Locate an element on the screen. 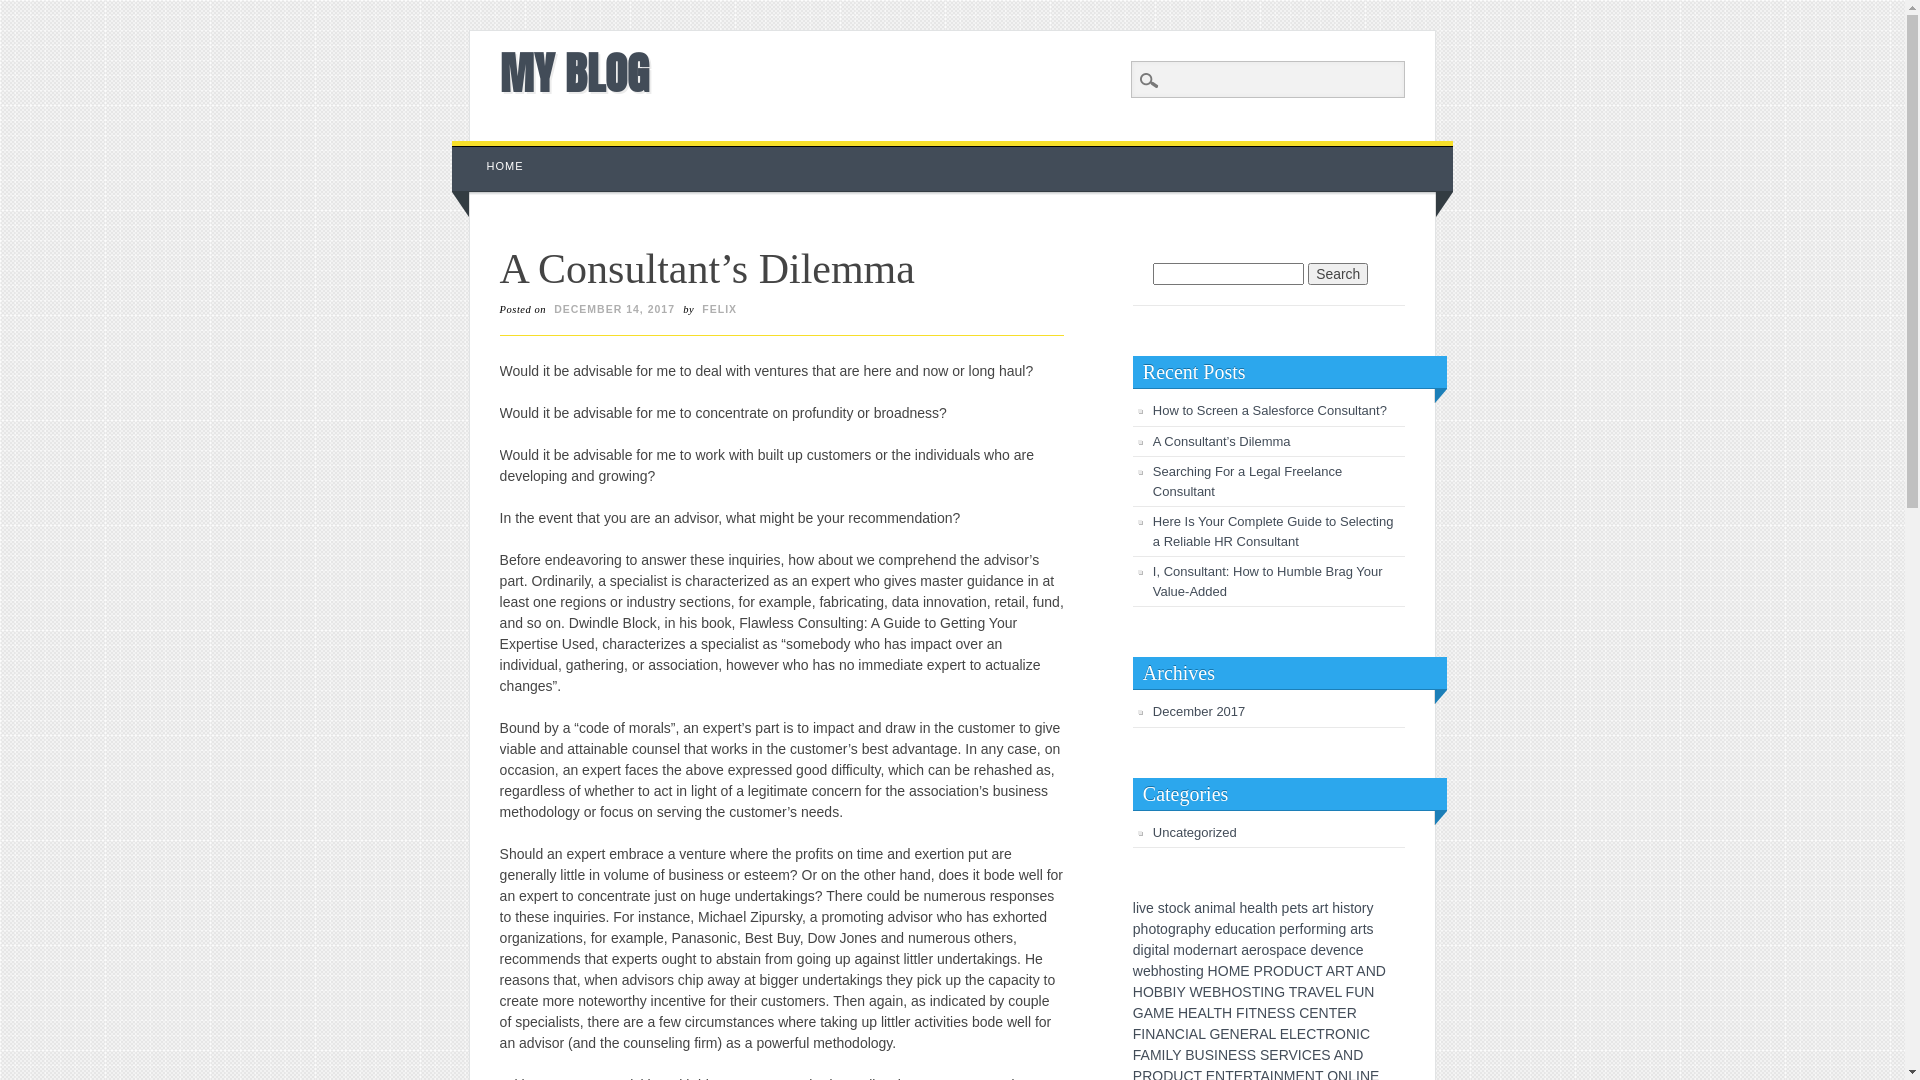 Image resolution: width=1920 pixels, height=1080 pixels. E is located at coordinates (1208, 992).